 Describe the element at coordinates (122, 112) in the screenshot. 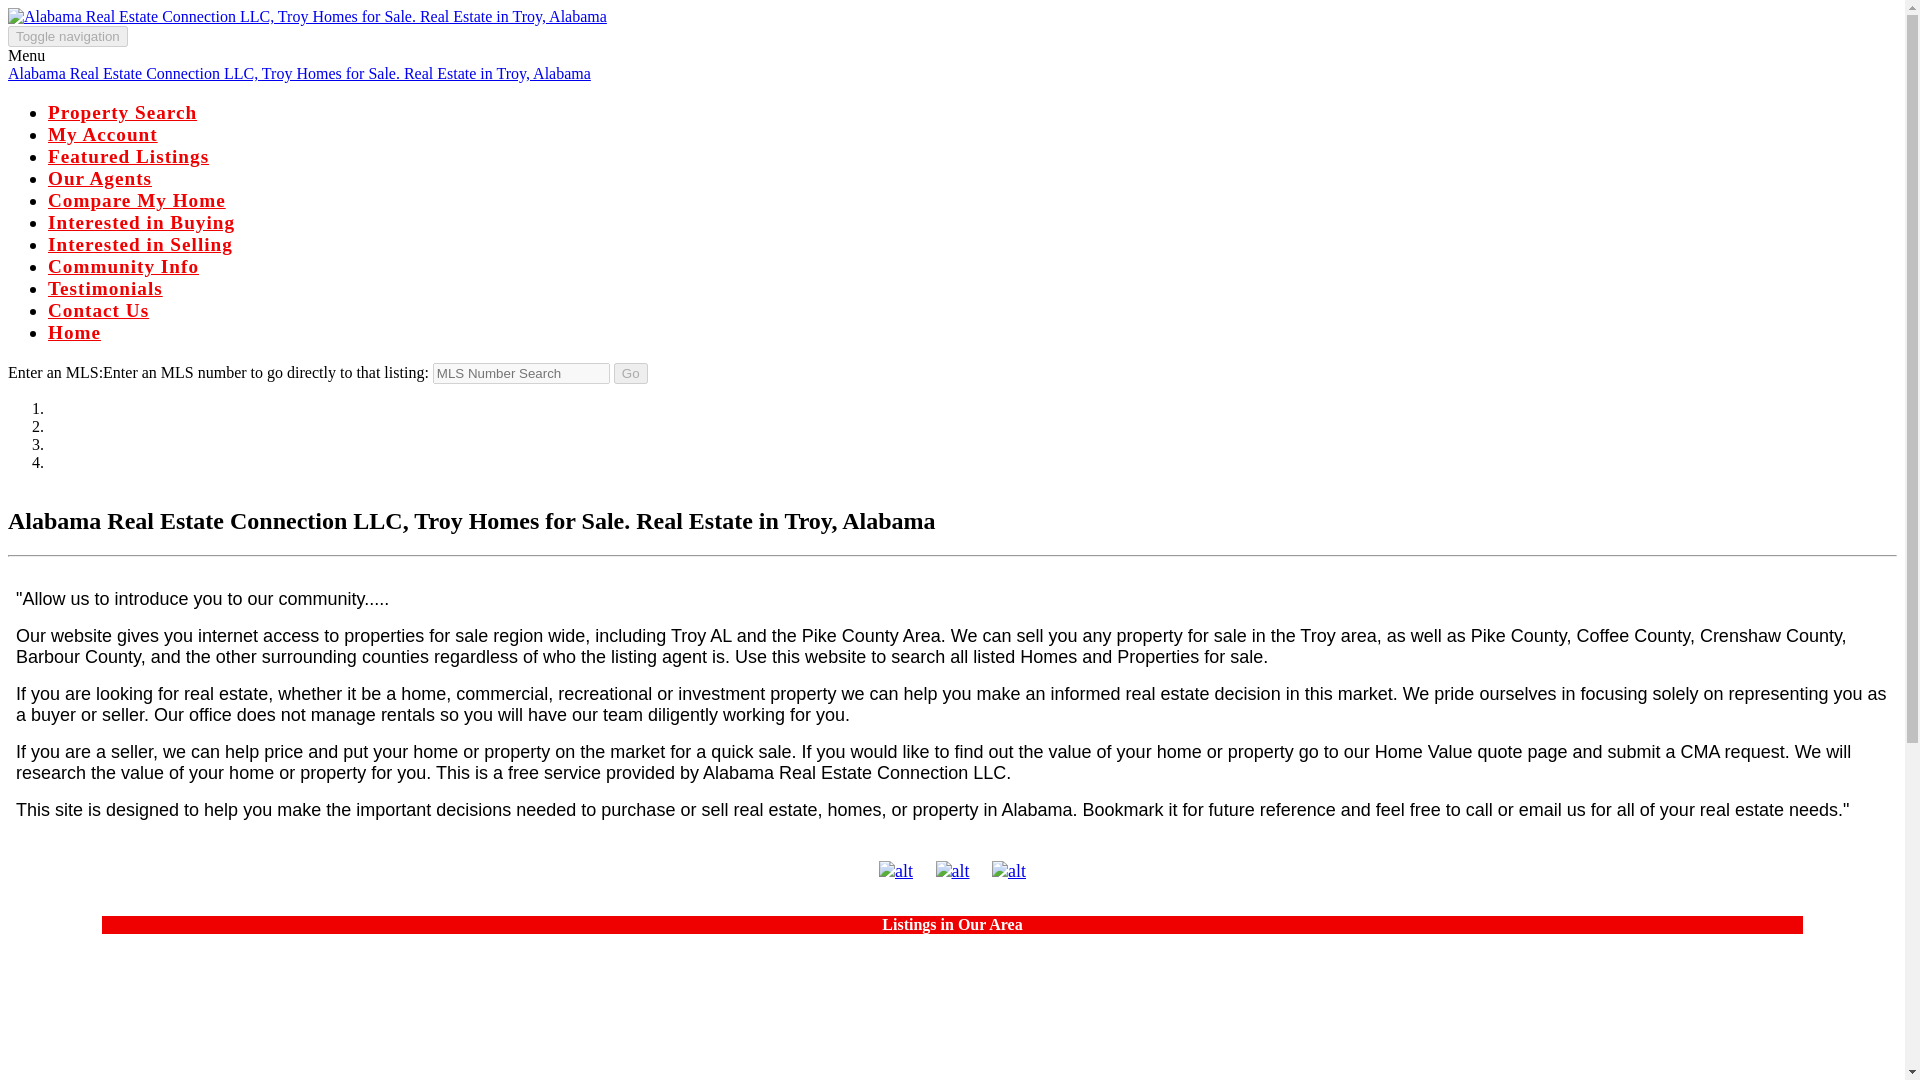

I see `Property Search` at that location.